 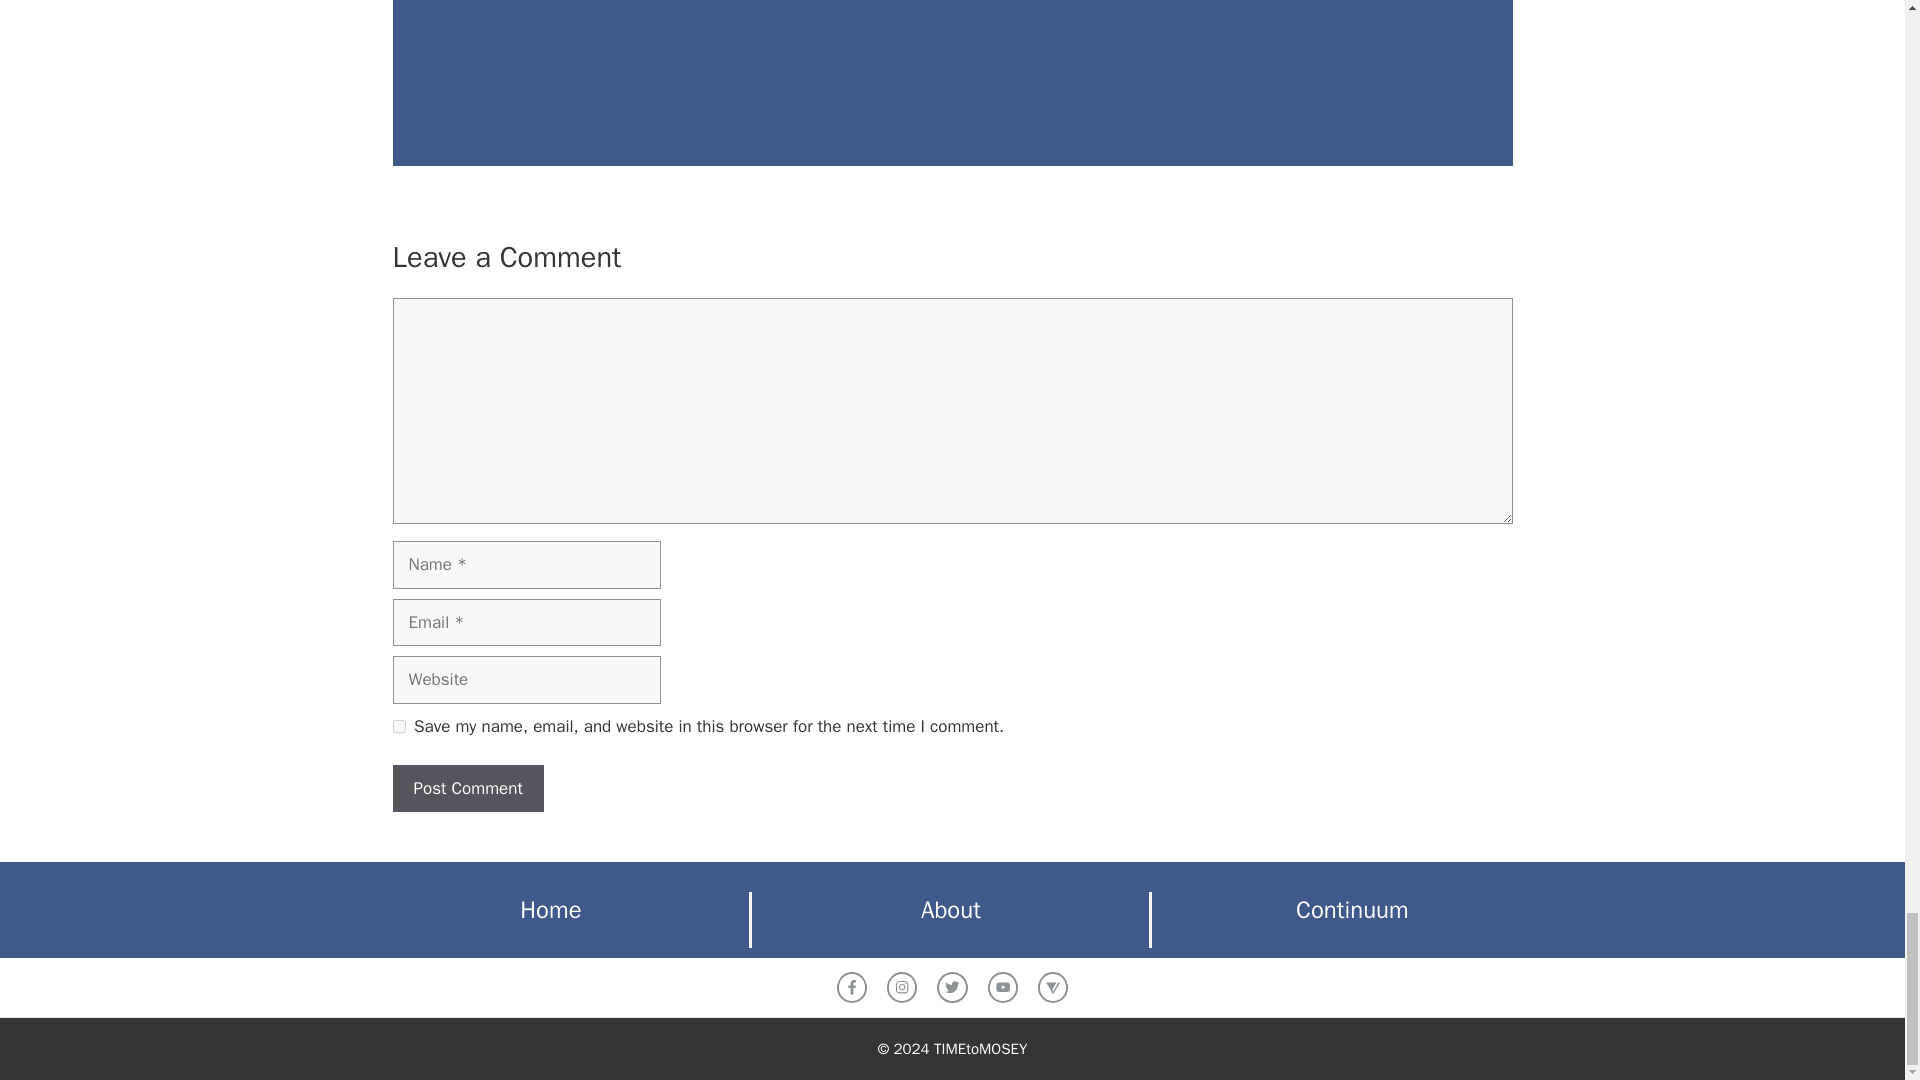 What do you see at coordinates (467, 788) in the screenshot?
I see `Post Comment` at bounding box center [467, 788].